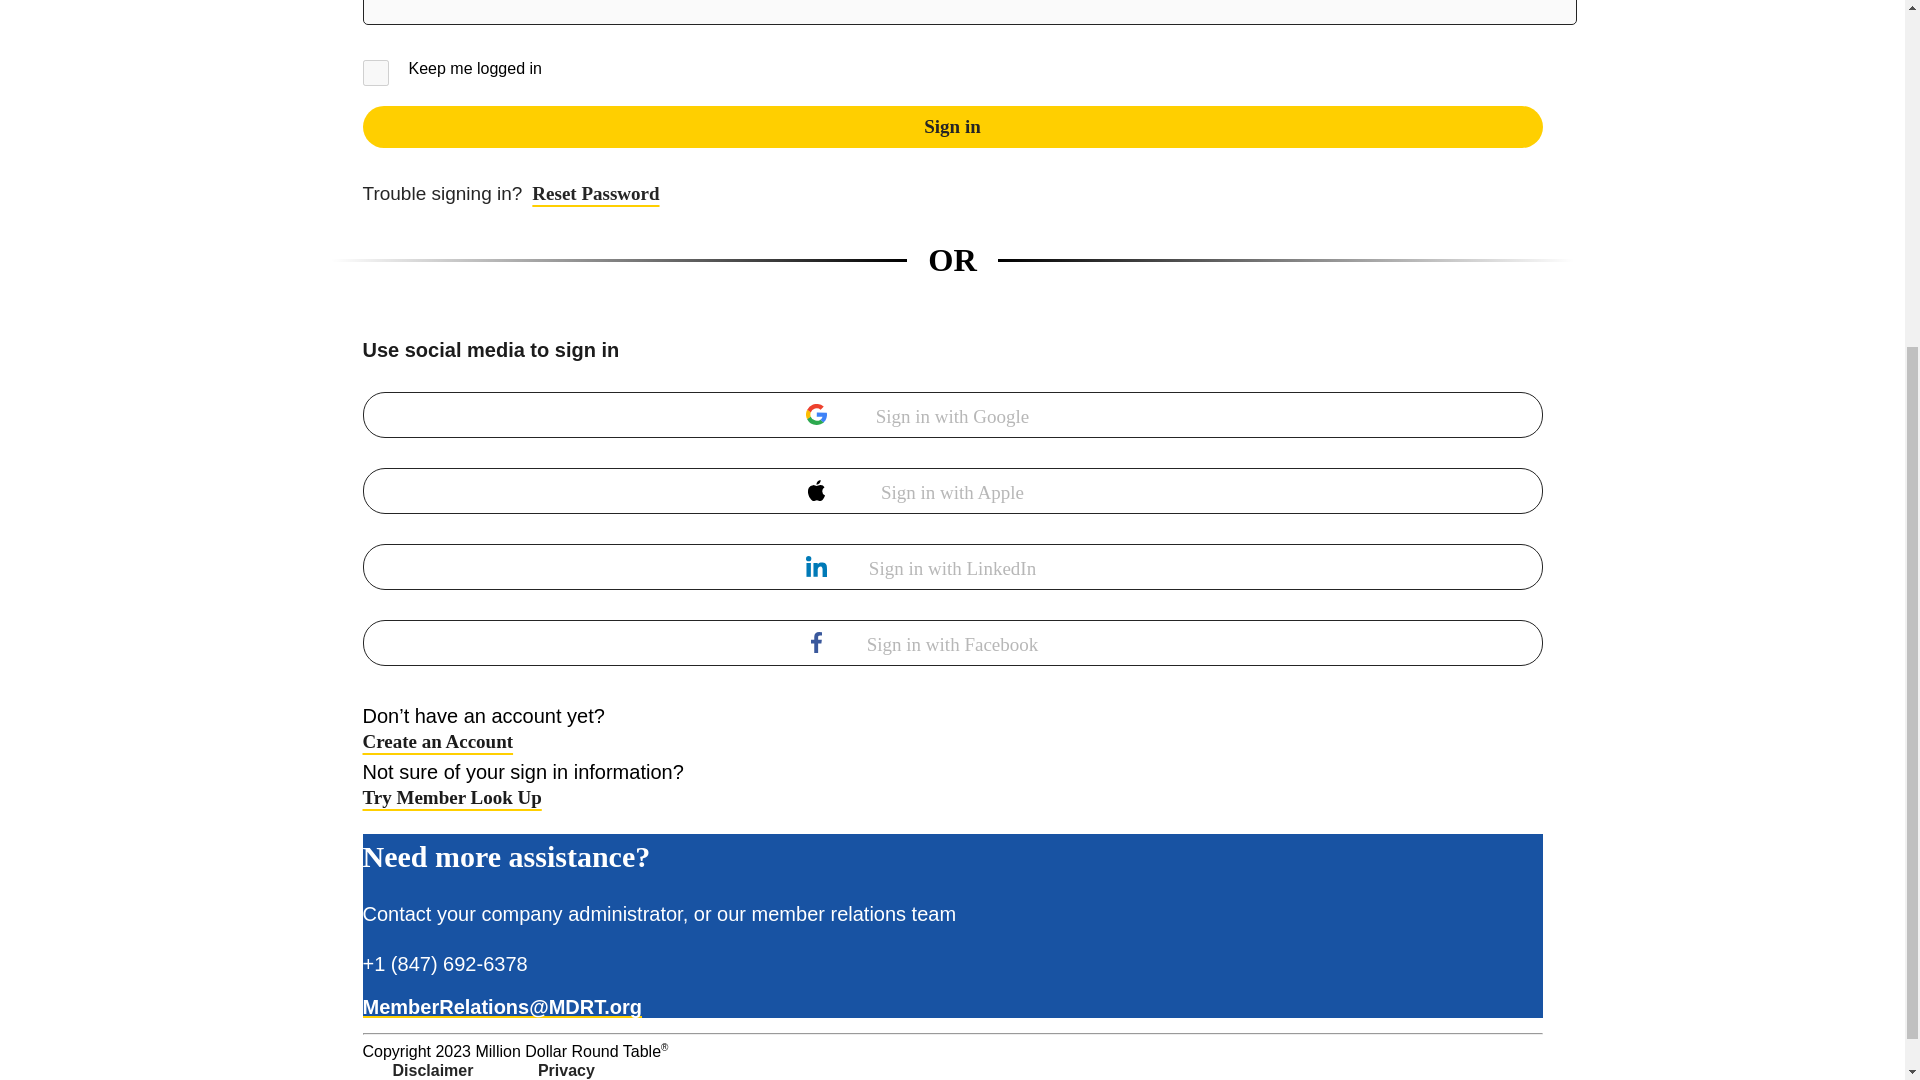 The width and height of the screenshot is (1920, 1080). Describe the element at coordinates (952, 415) in the screenshot. I see `Sign in with Google` at that location.